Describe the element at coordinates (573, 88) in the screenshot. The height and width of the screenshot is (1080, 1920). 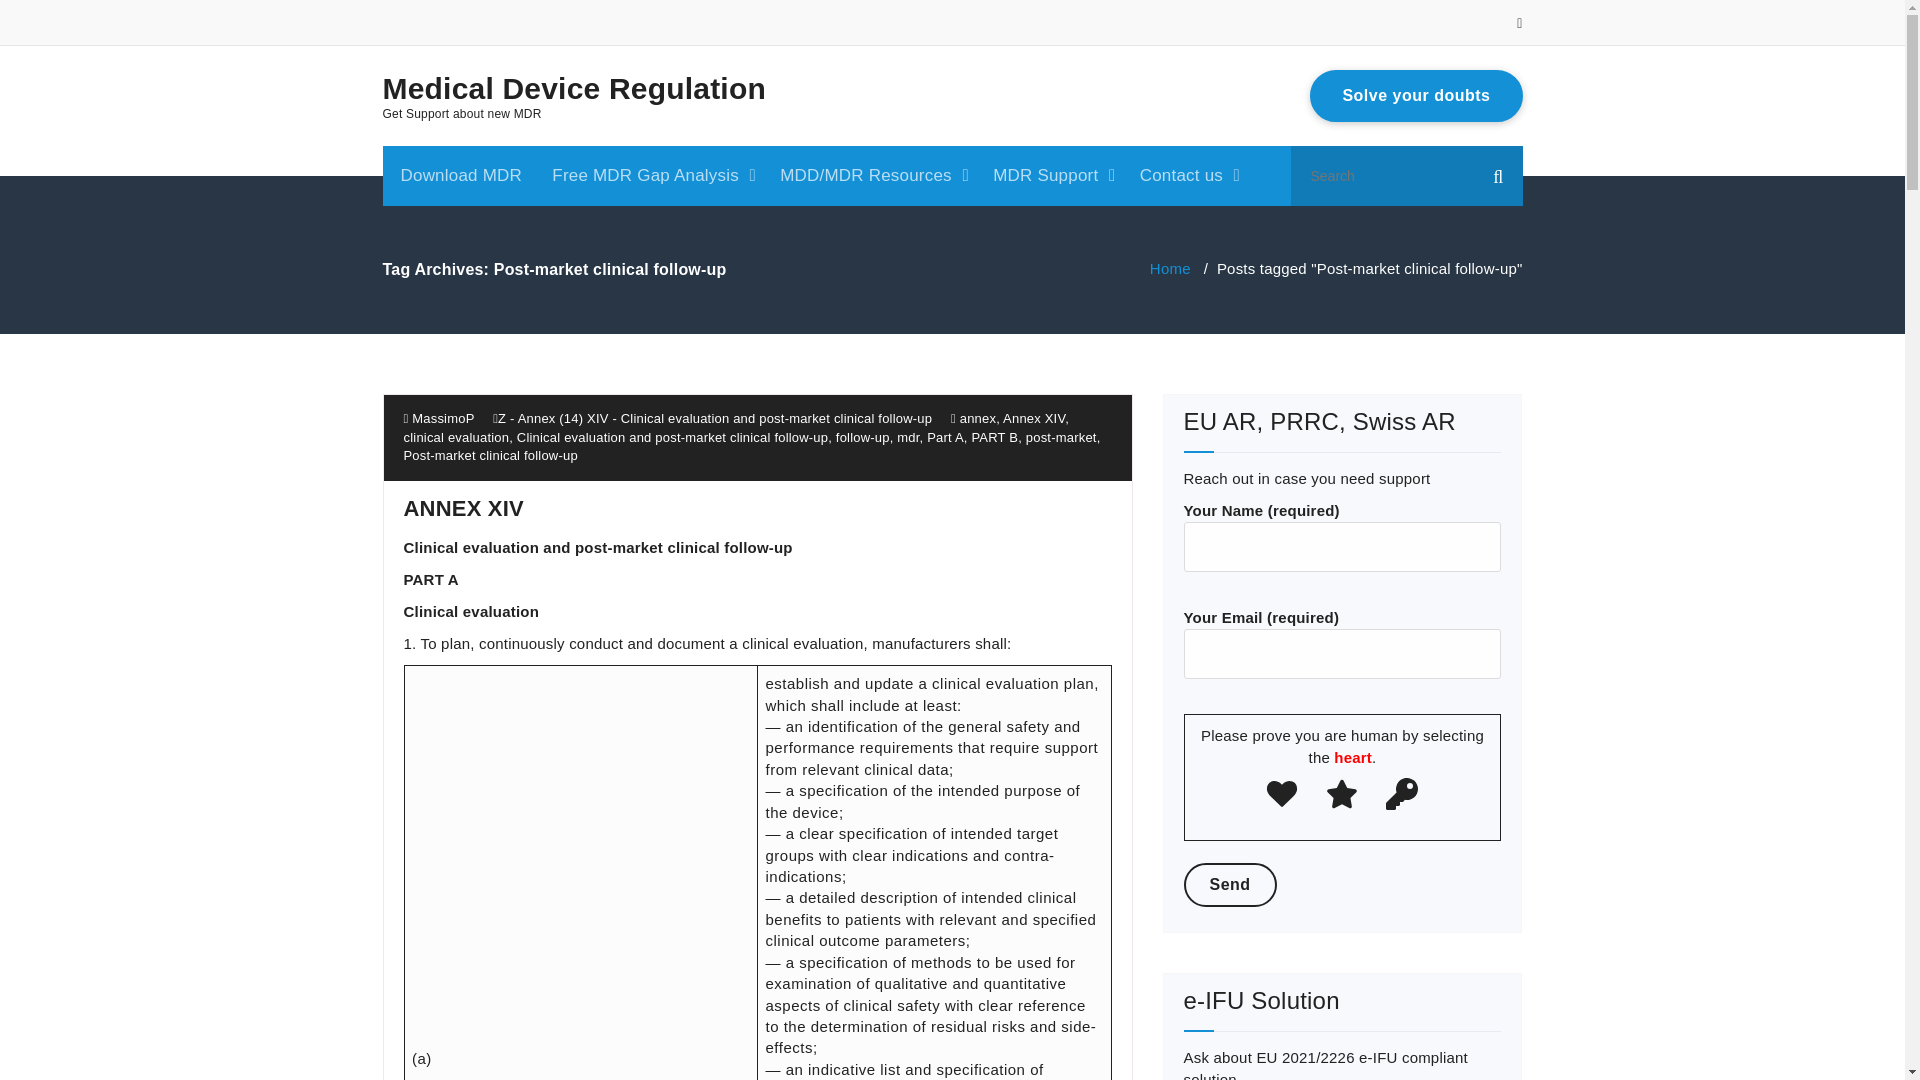
I see `Medical Device Regulation` at that location.